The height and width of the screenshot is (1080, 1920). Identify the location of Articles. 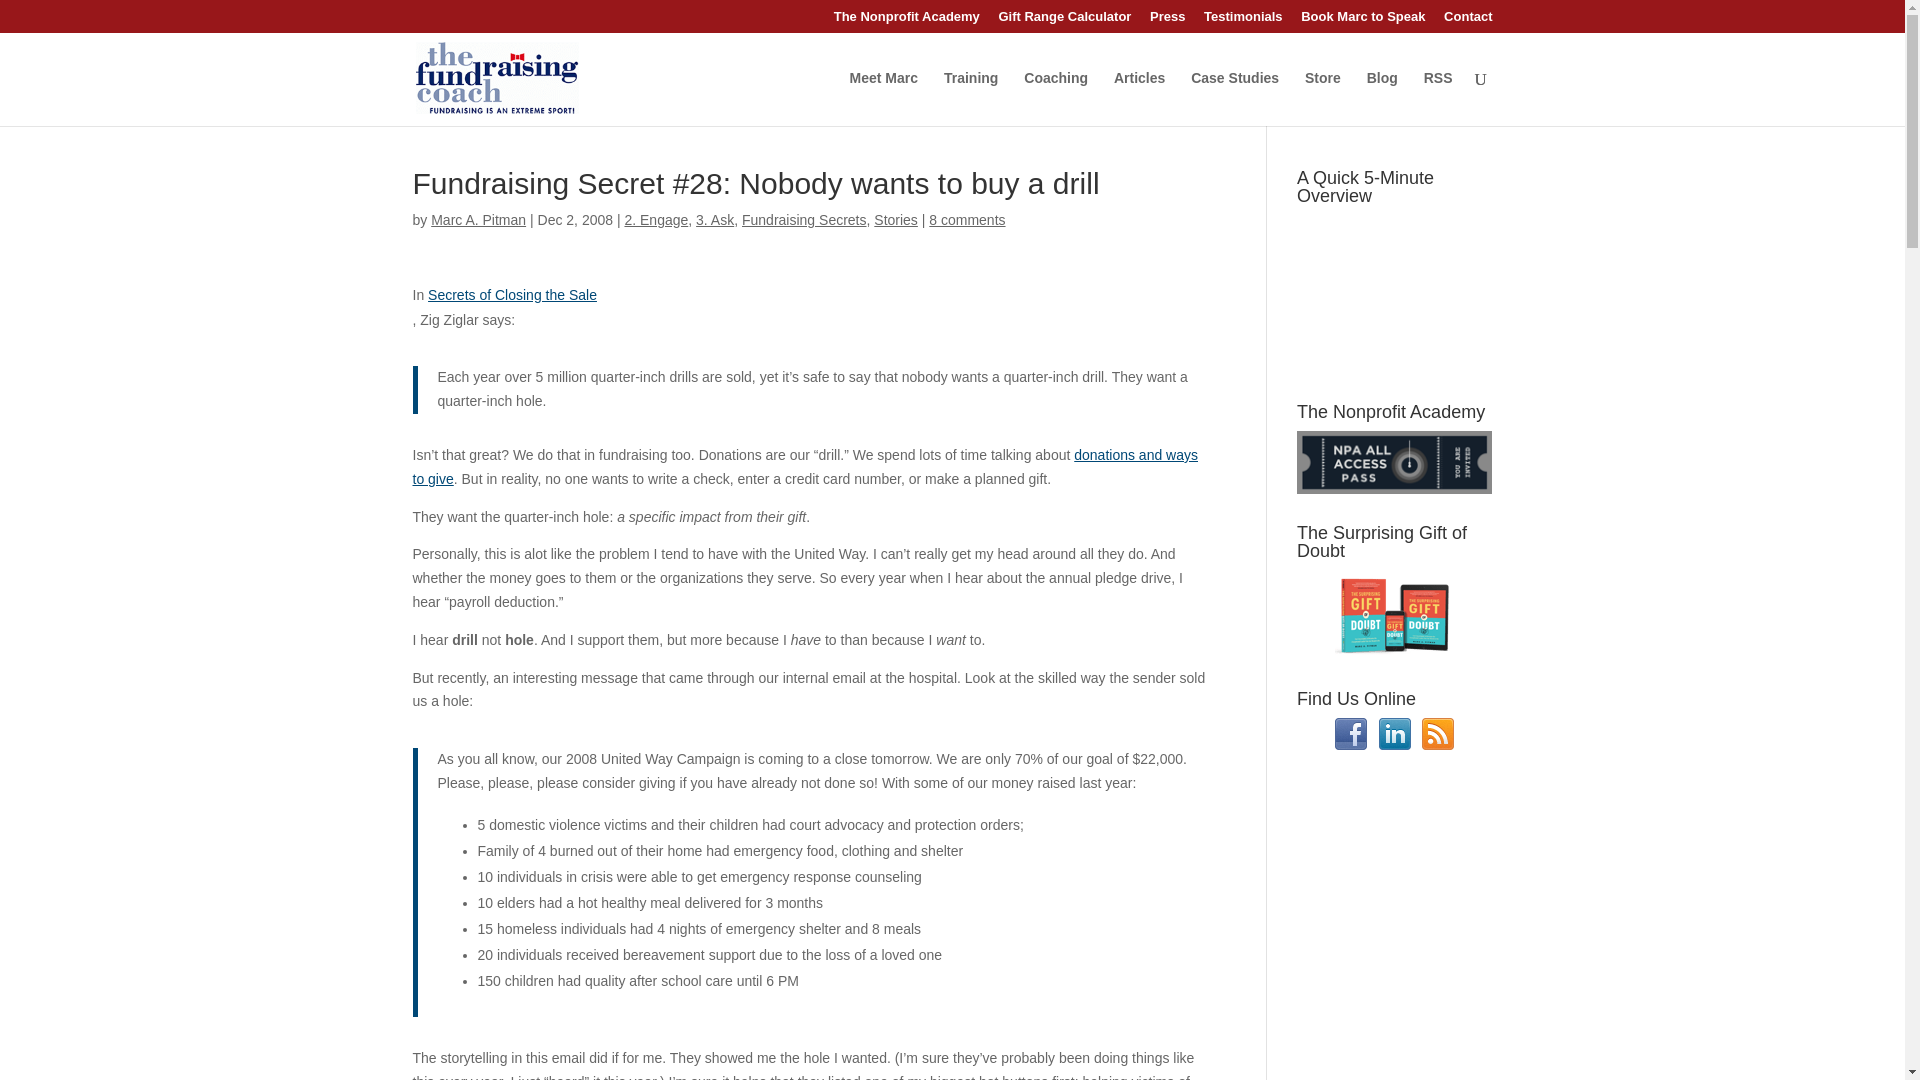
(1139, 98).